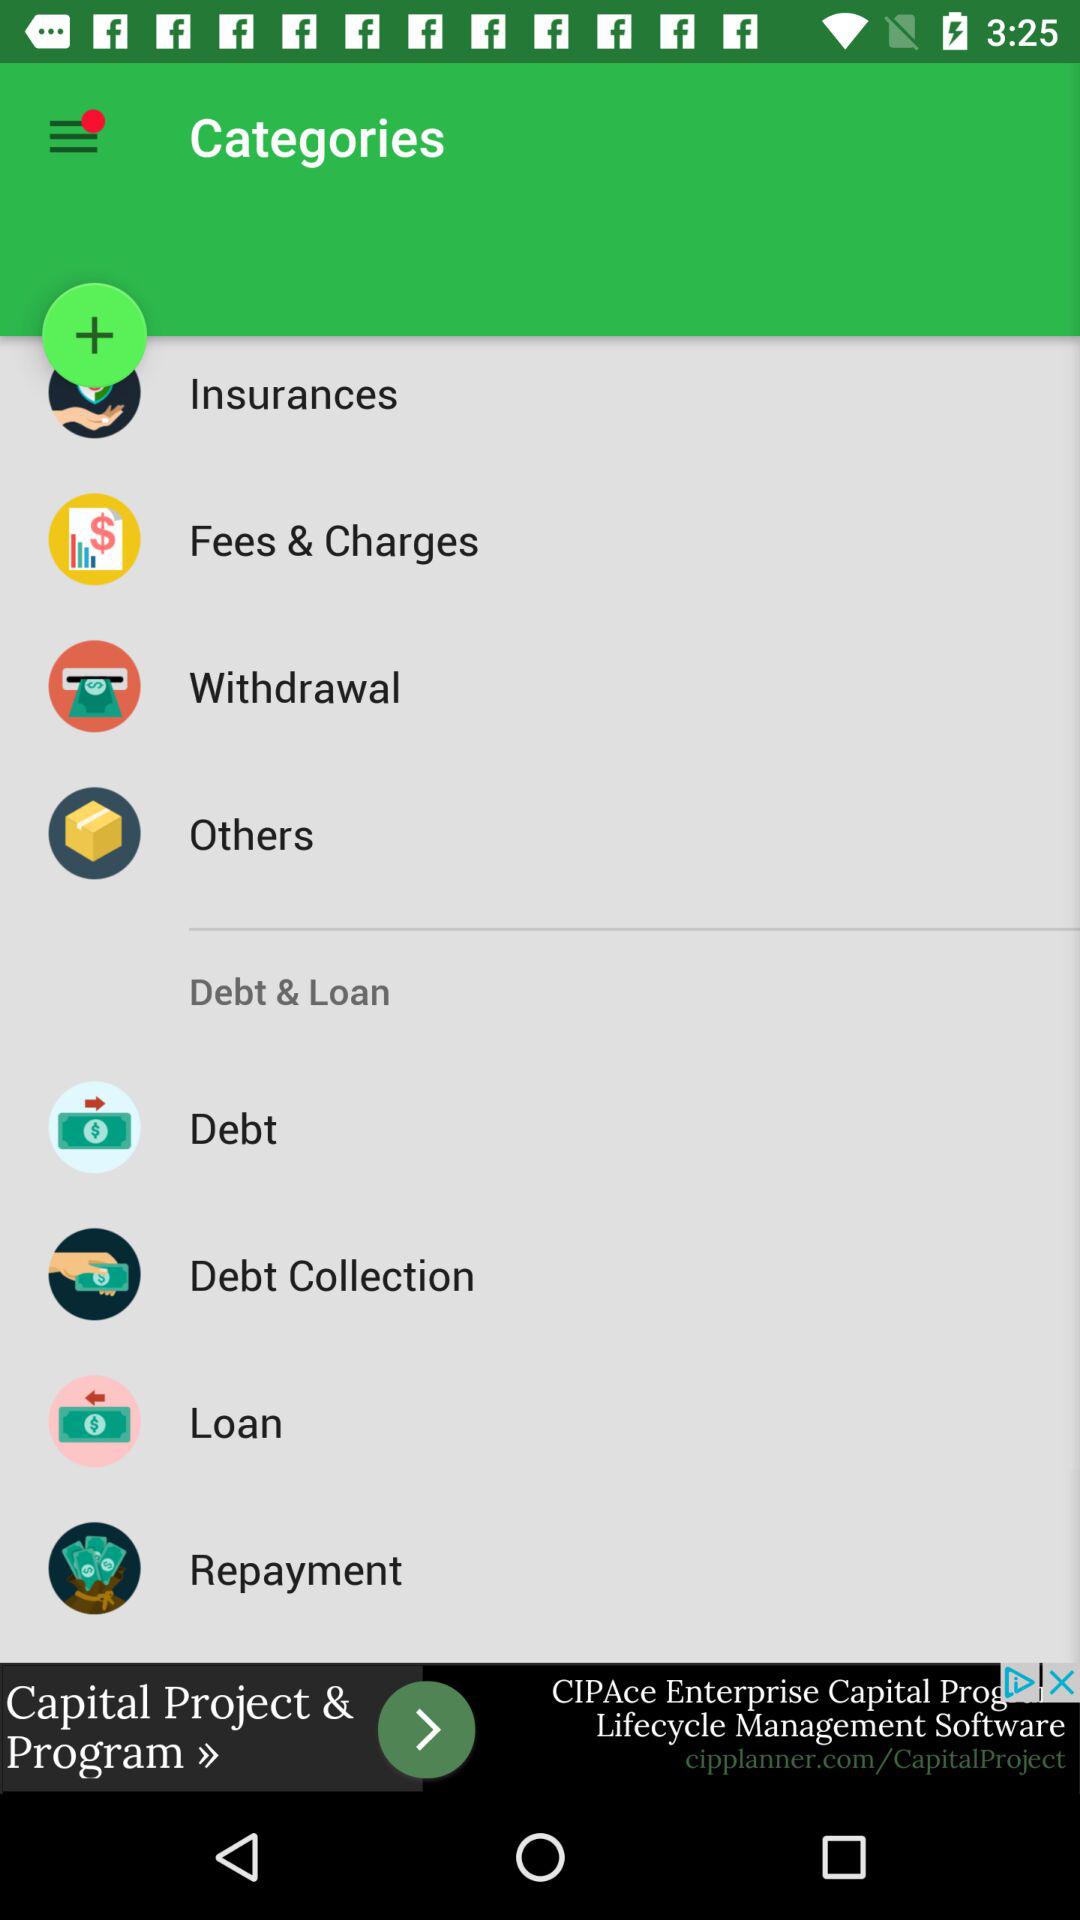 This screenshot has width=1080, height=1920. Describe the element at coordinates (74, 136) in the screenshot. I see `settings` at that location.